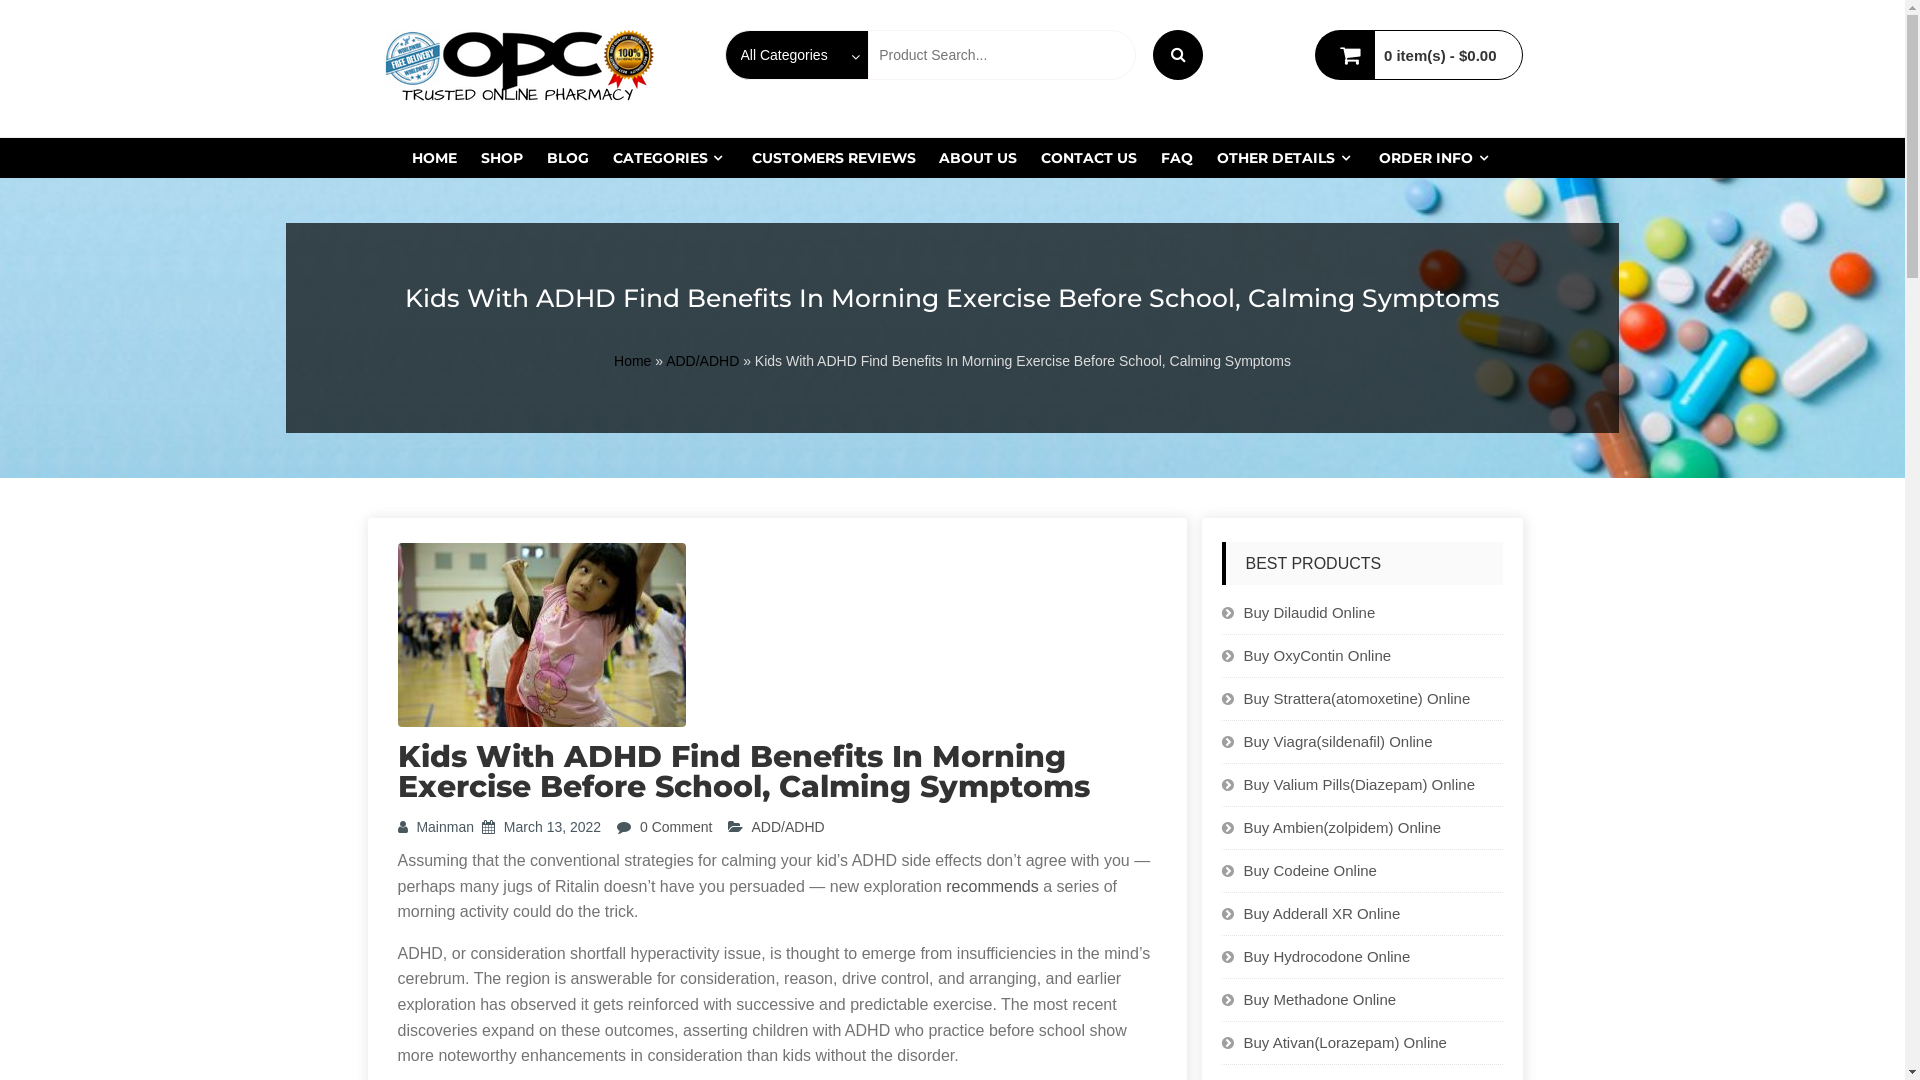 The image size is (1920, 1080). I want to click on 0 Comment, so click(676, 827).